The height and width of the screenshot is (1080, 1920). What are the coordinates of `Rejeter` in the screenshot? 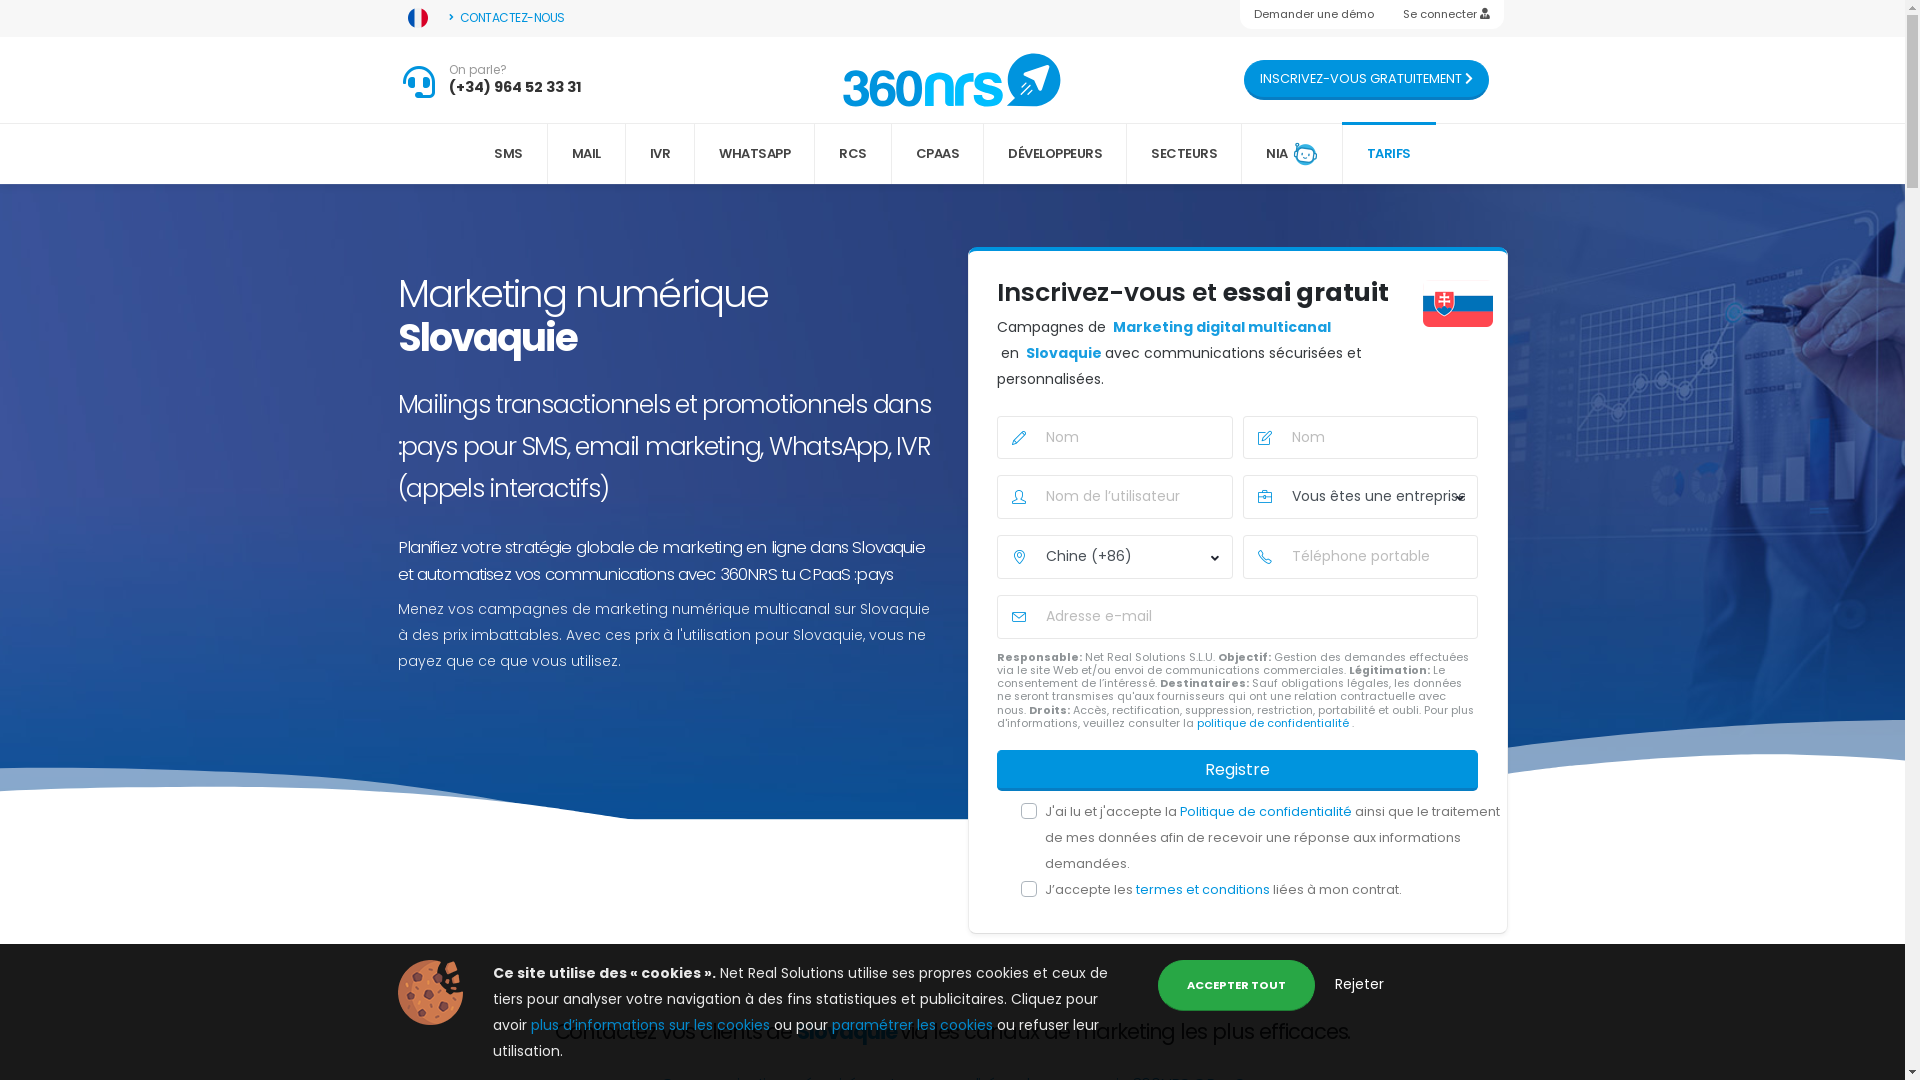 It's located at (1358, 984).